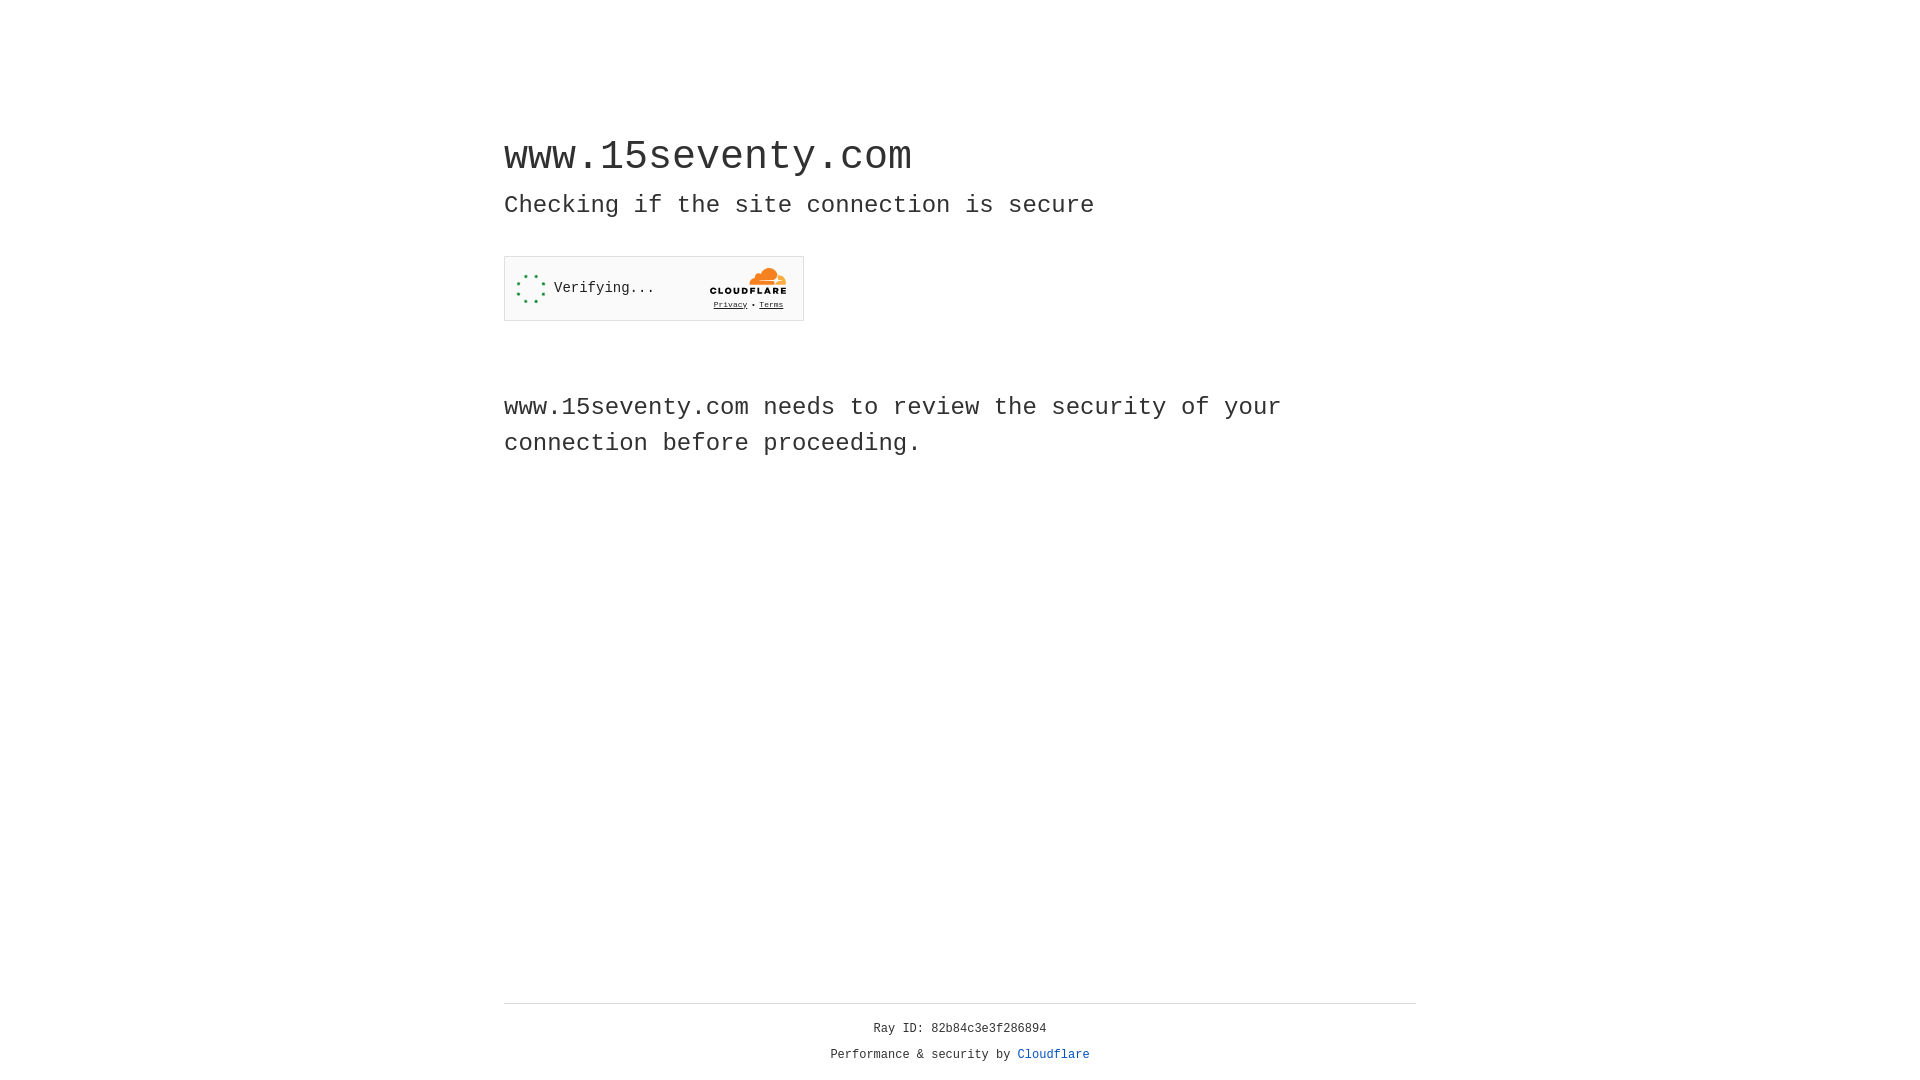  I want to click on Widget containing a Cloudflare security challenge, so click(654, 288).